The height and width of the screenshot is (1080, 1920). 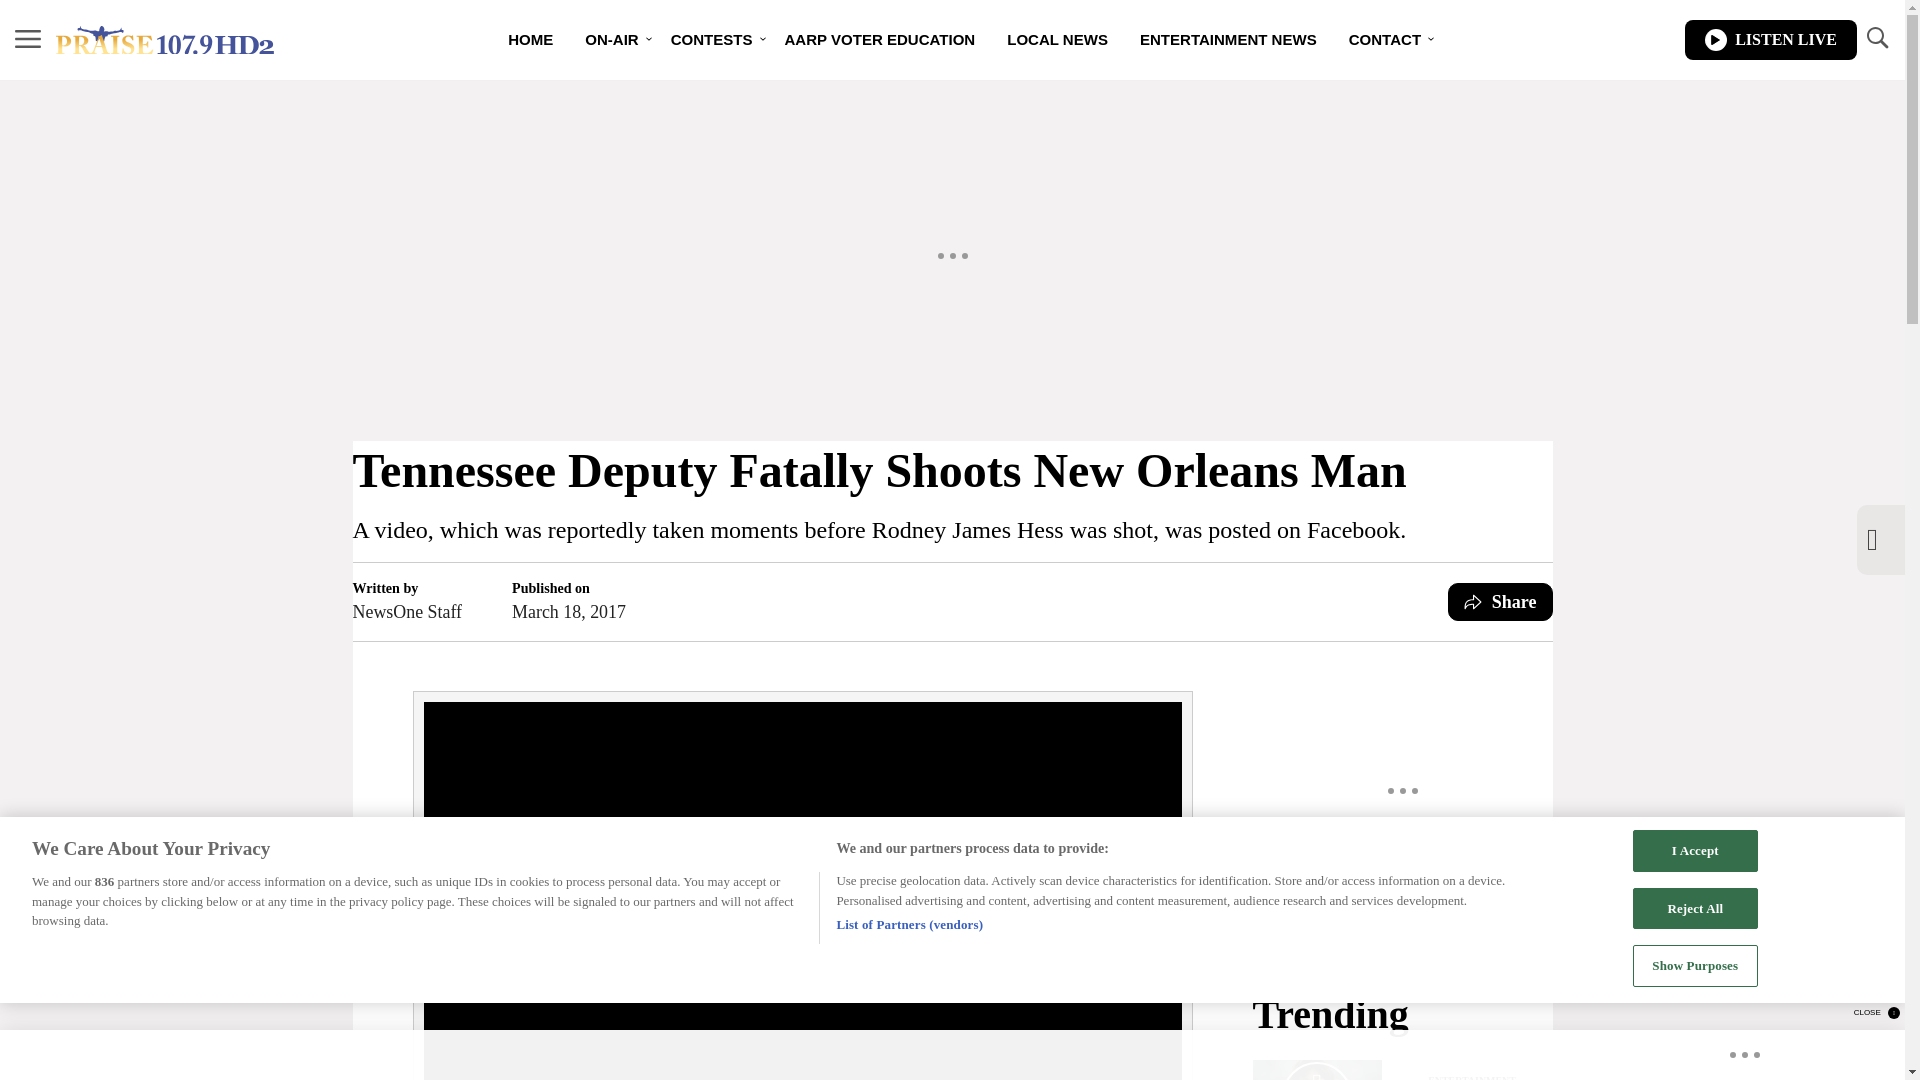 What do you see at coordinates (1876, 38) in the screenshot?
I see `TOGGLE SEARCH` at bounding box center [1876, 38].